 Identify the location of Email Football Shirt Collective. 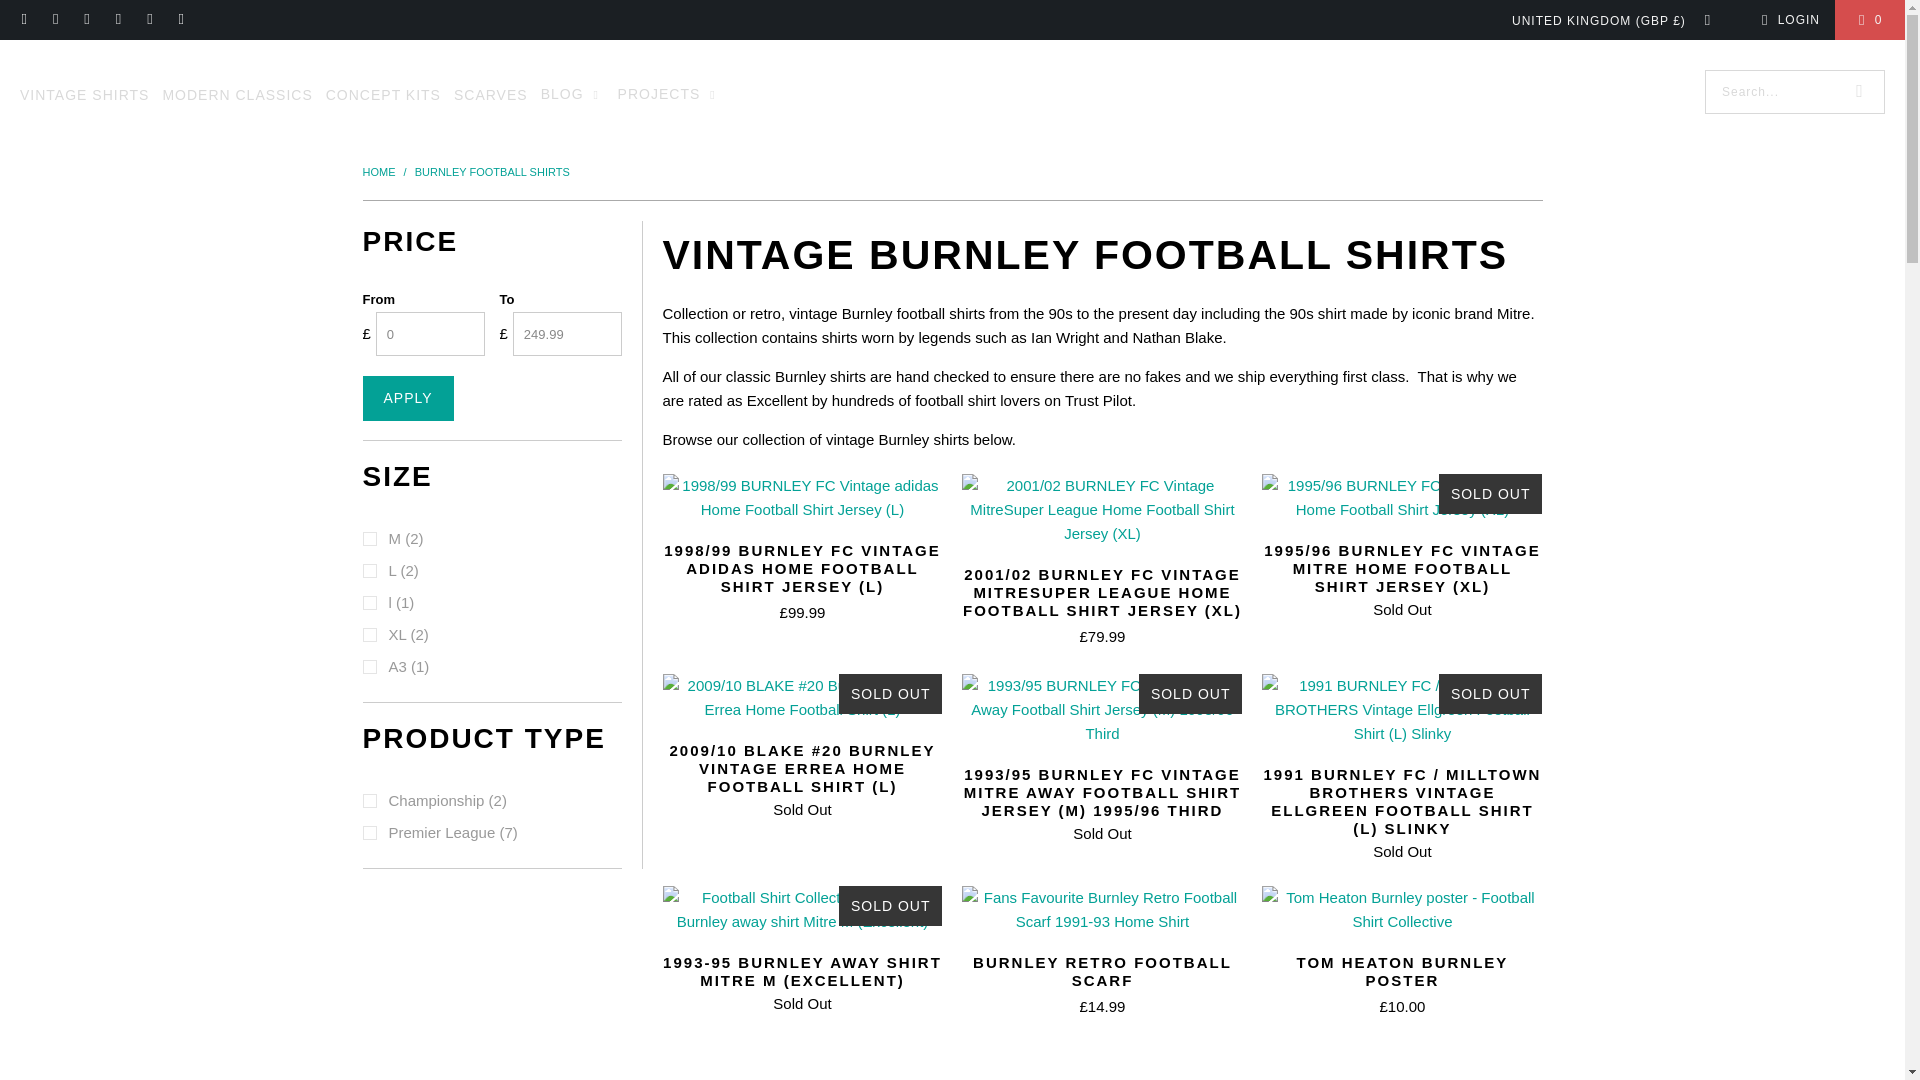
(24, 20).